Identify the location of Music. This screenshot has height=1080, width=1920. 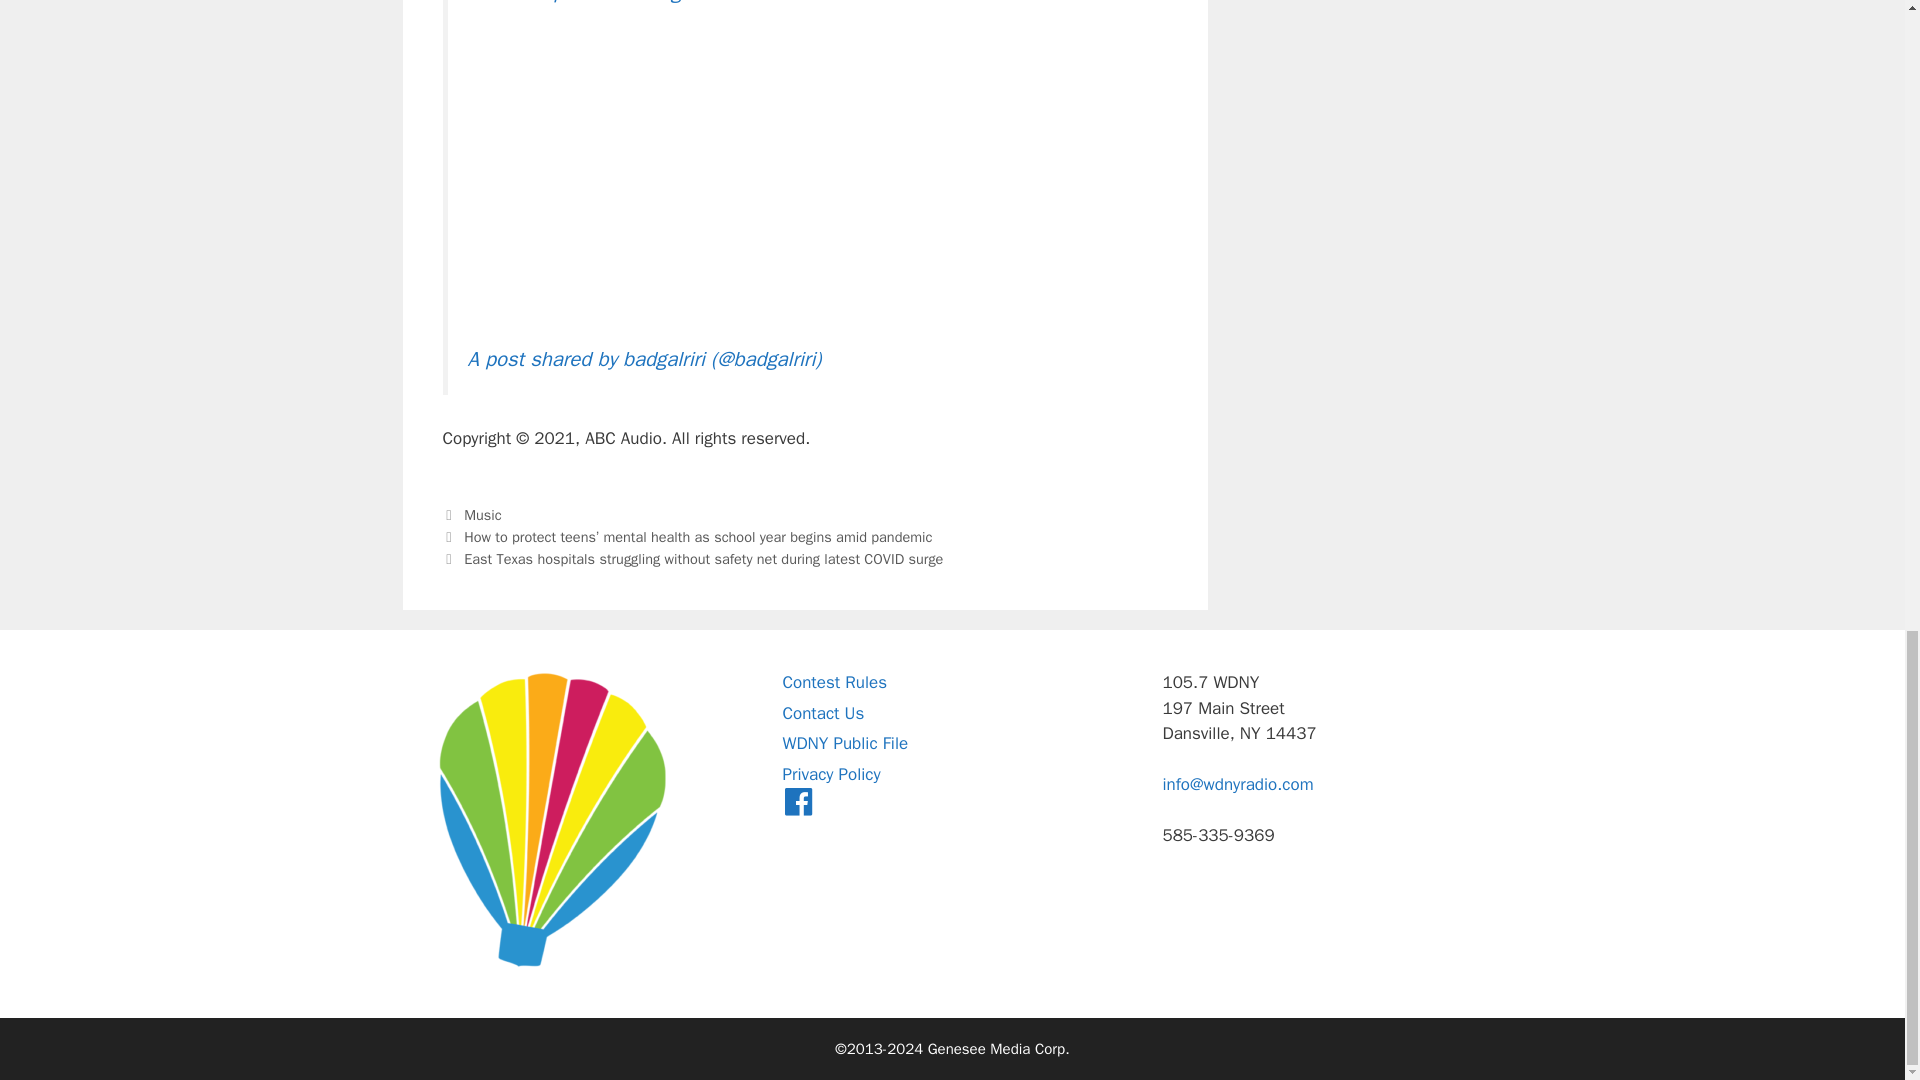
(482, 514).